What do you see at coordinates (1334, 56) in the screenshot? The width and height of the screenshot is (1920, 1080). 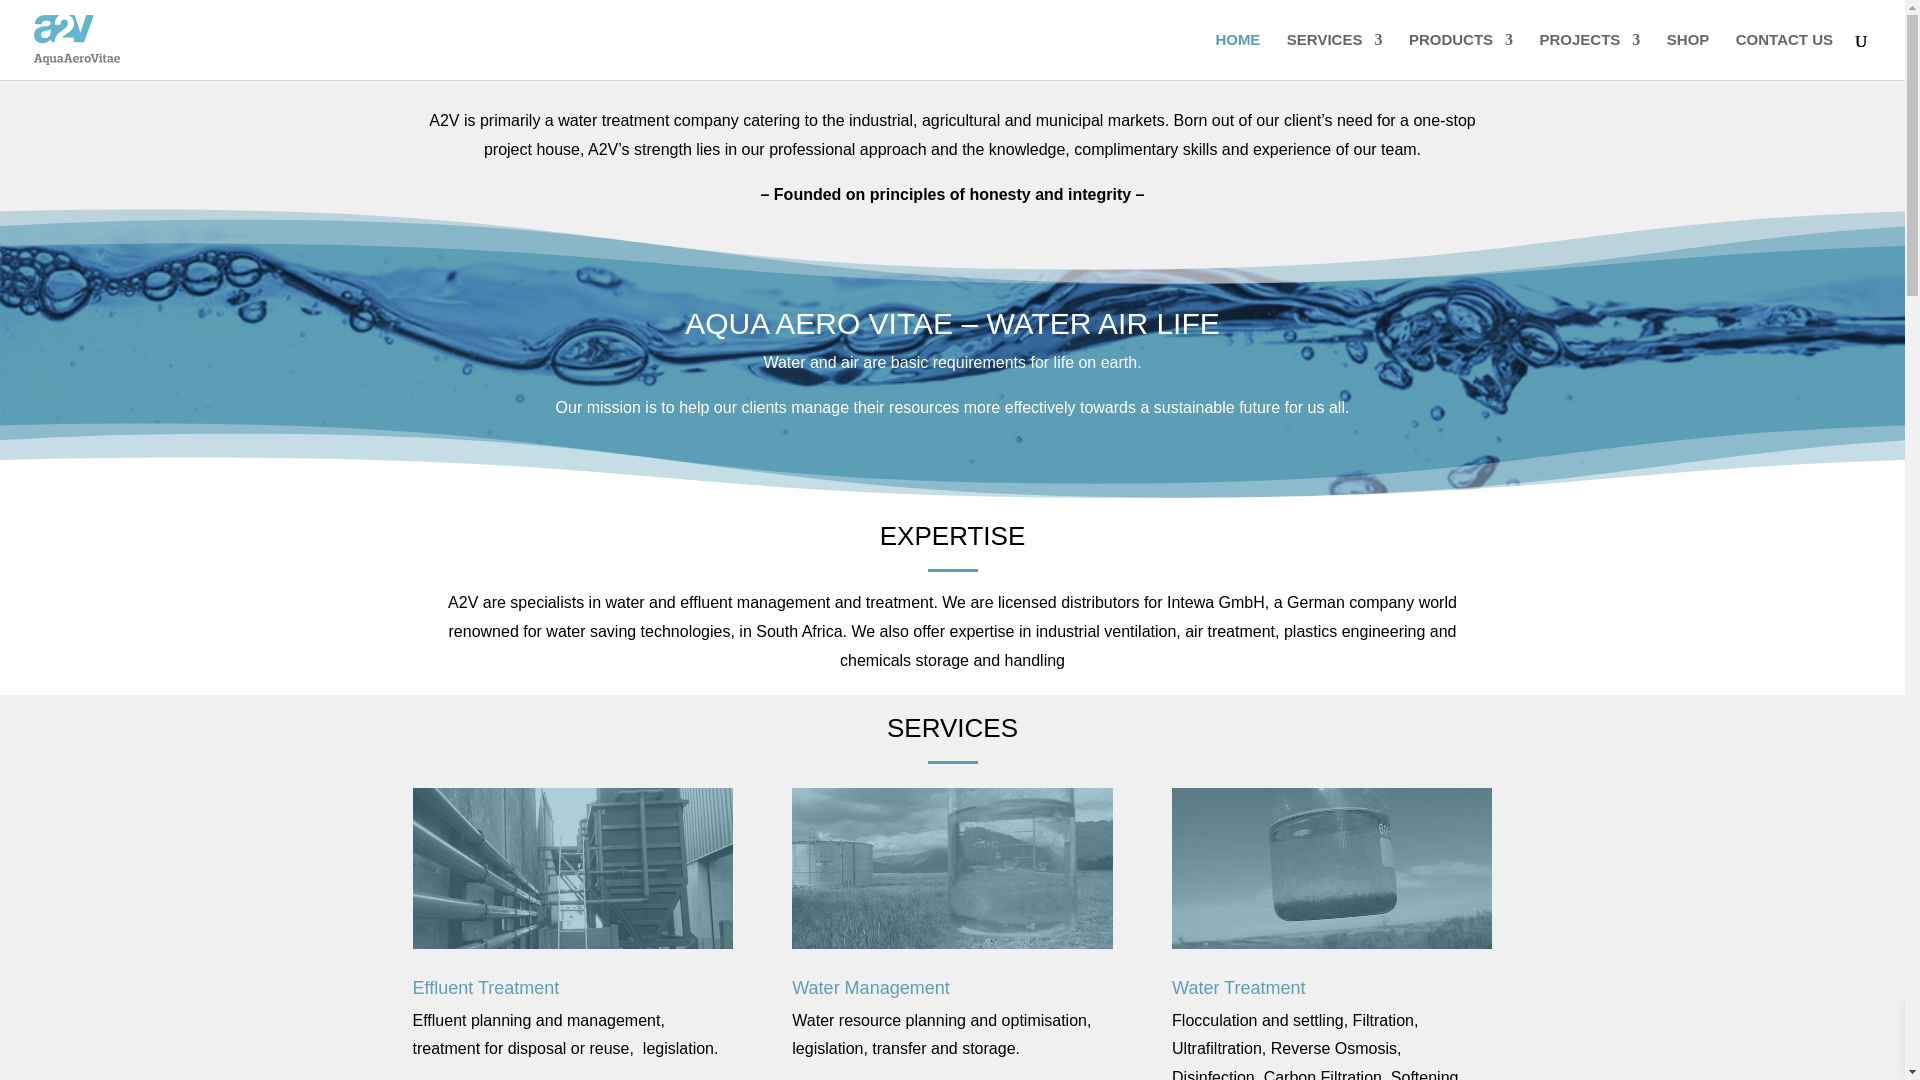 I see `SERVICES` at bounding box center [1334, 56].